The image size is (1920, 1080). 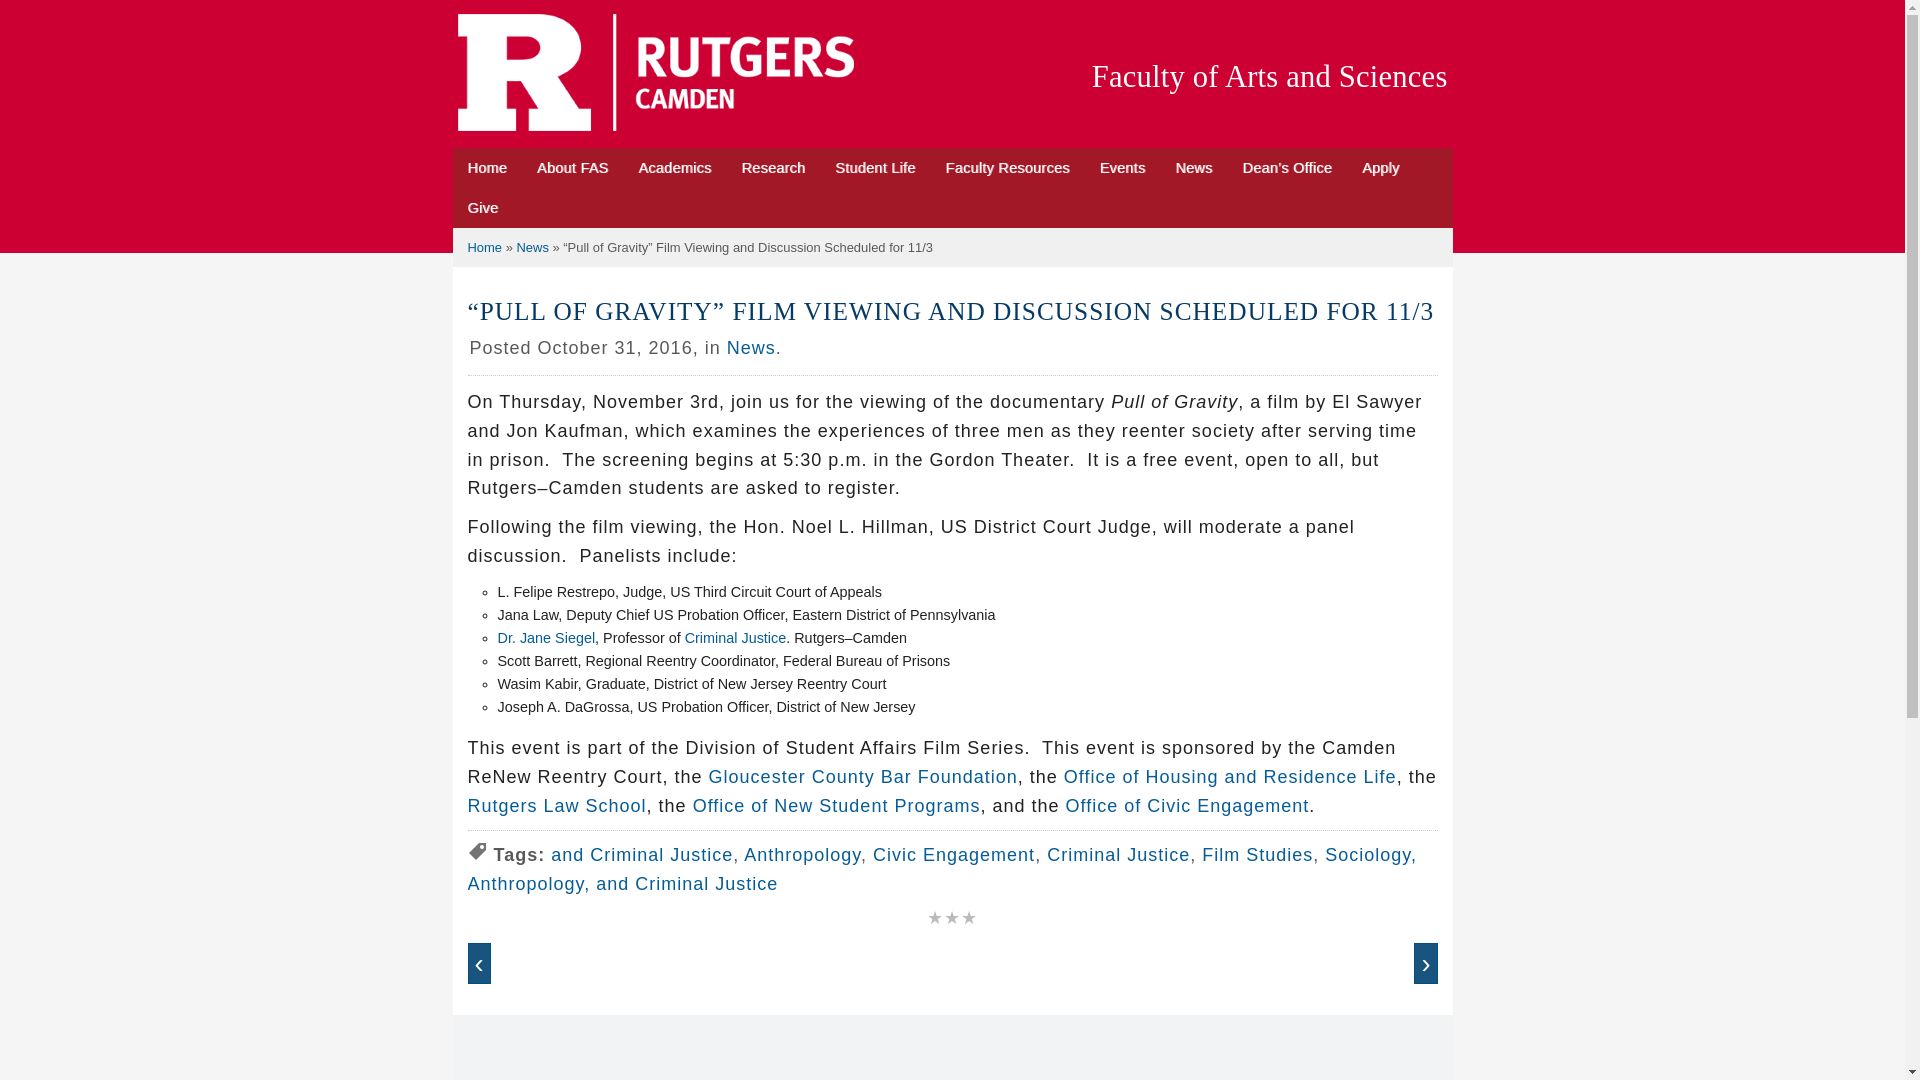 What do you see at coordinates (486, 246) in the screenshot?
I see `Go to Faculty of Arts and Sciences.` at bounding box center [486, 246].